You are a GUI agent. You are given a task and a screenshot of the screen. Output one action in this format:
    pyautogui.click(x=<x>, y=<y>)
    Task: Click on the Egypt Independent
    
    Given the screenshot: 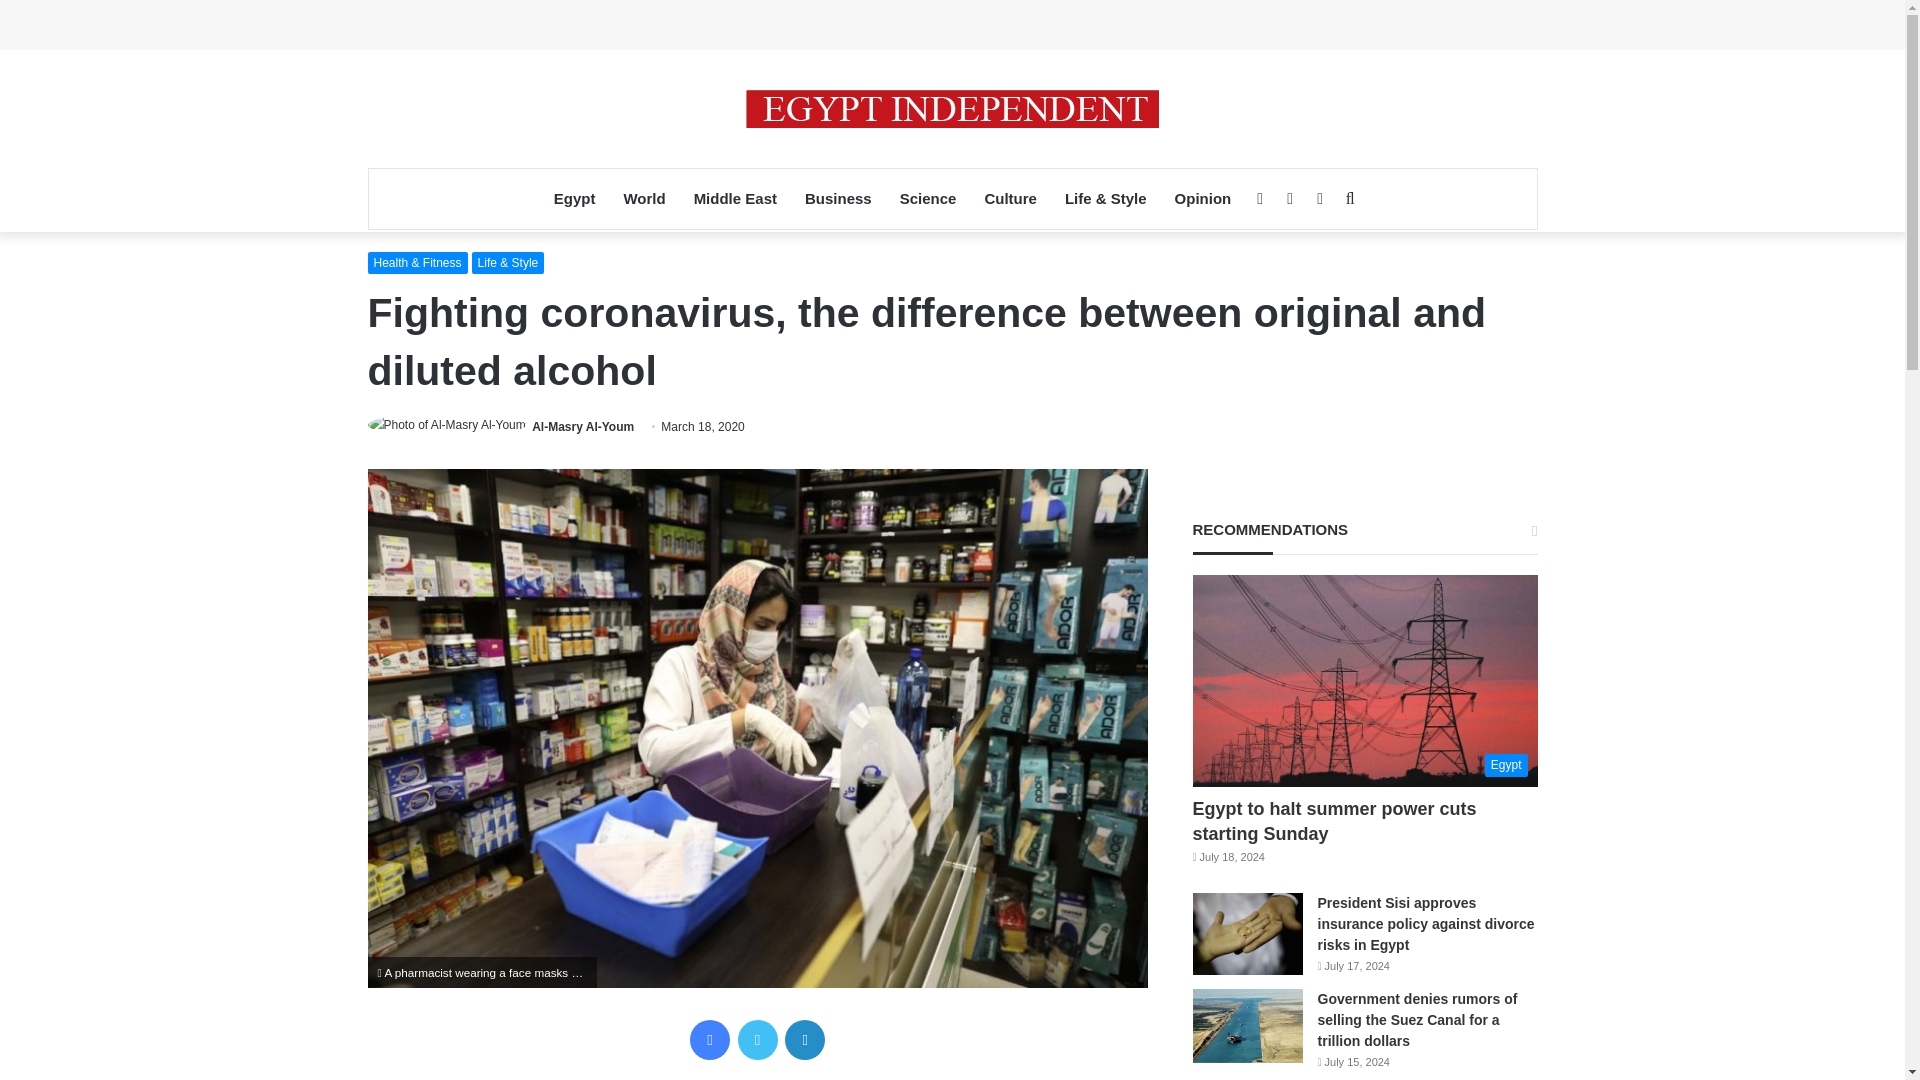 What is the action you would take?
    pyautogui.click(x=952, y=108)
    